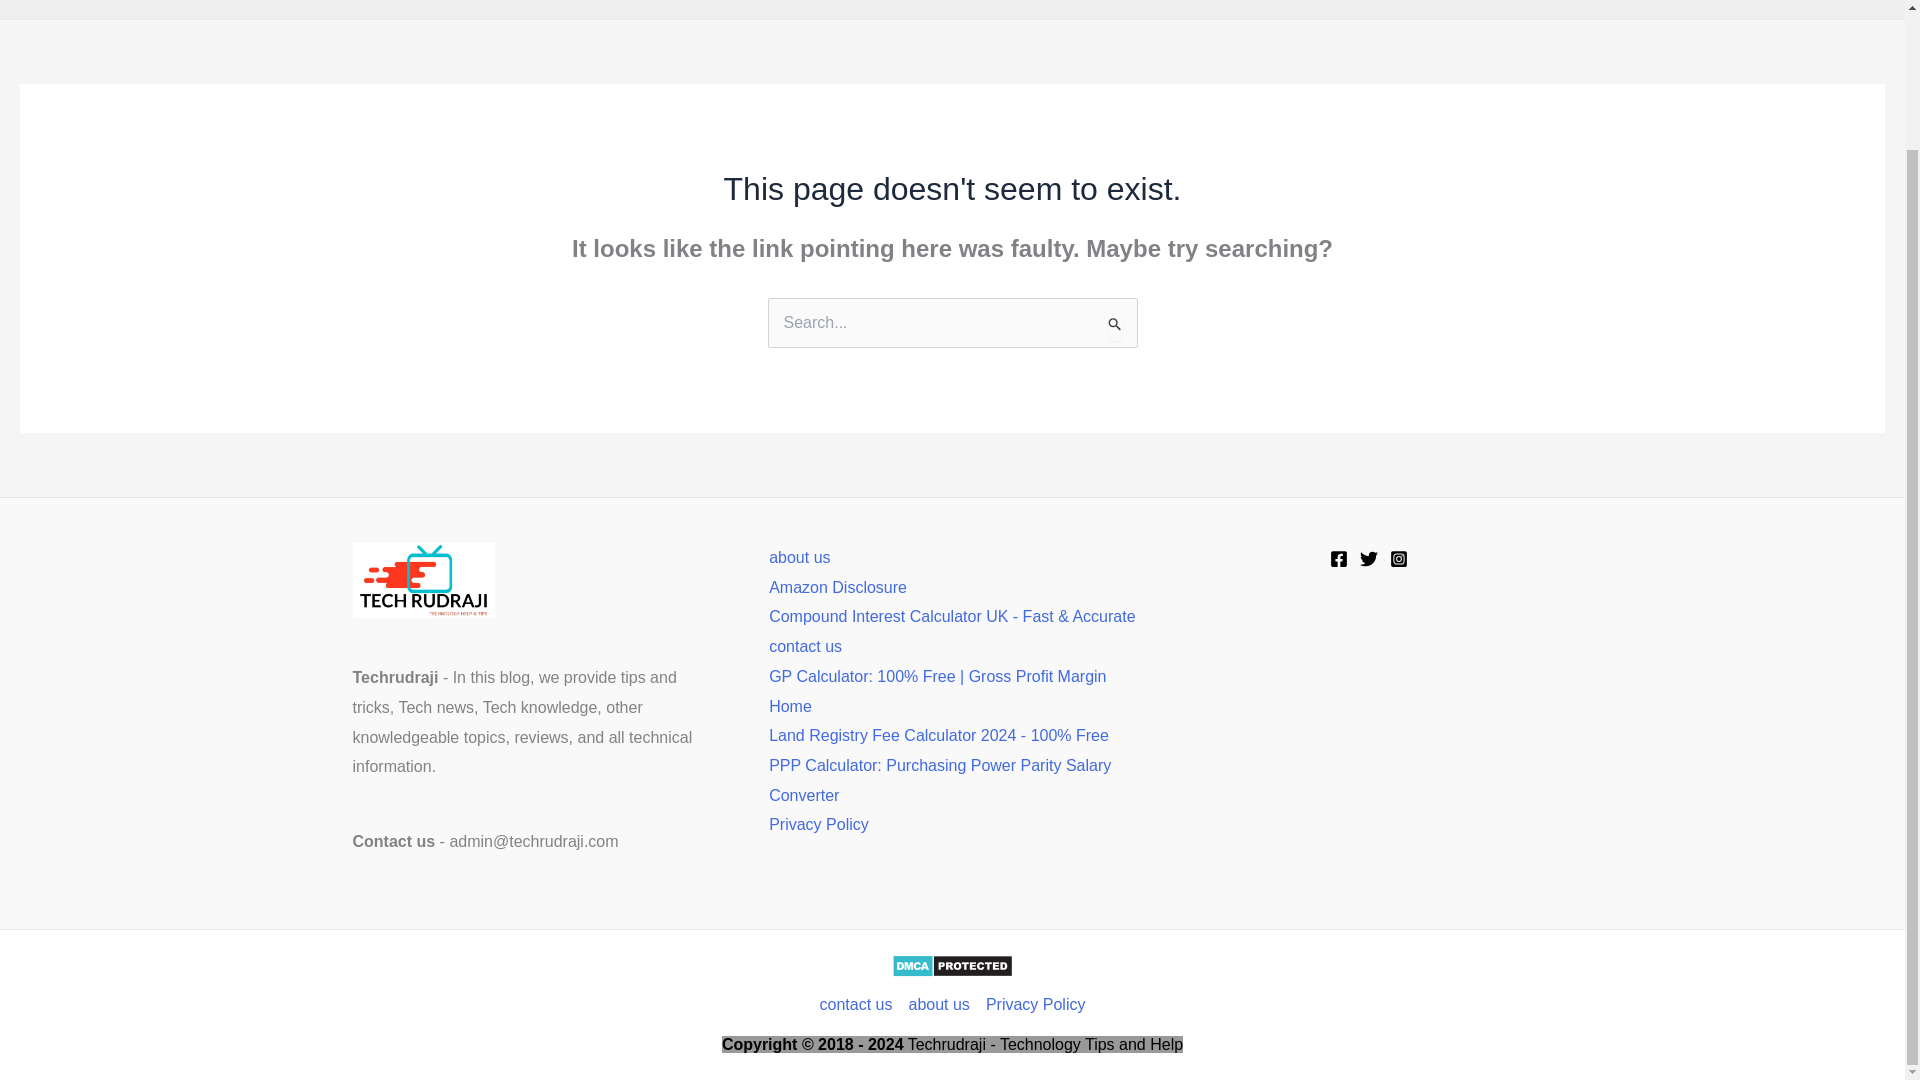  I want to click on Review, so click(1288, 10).